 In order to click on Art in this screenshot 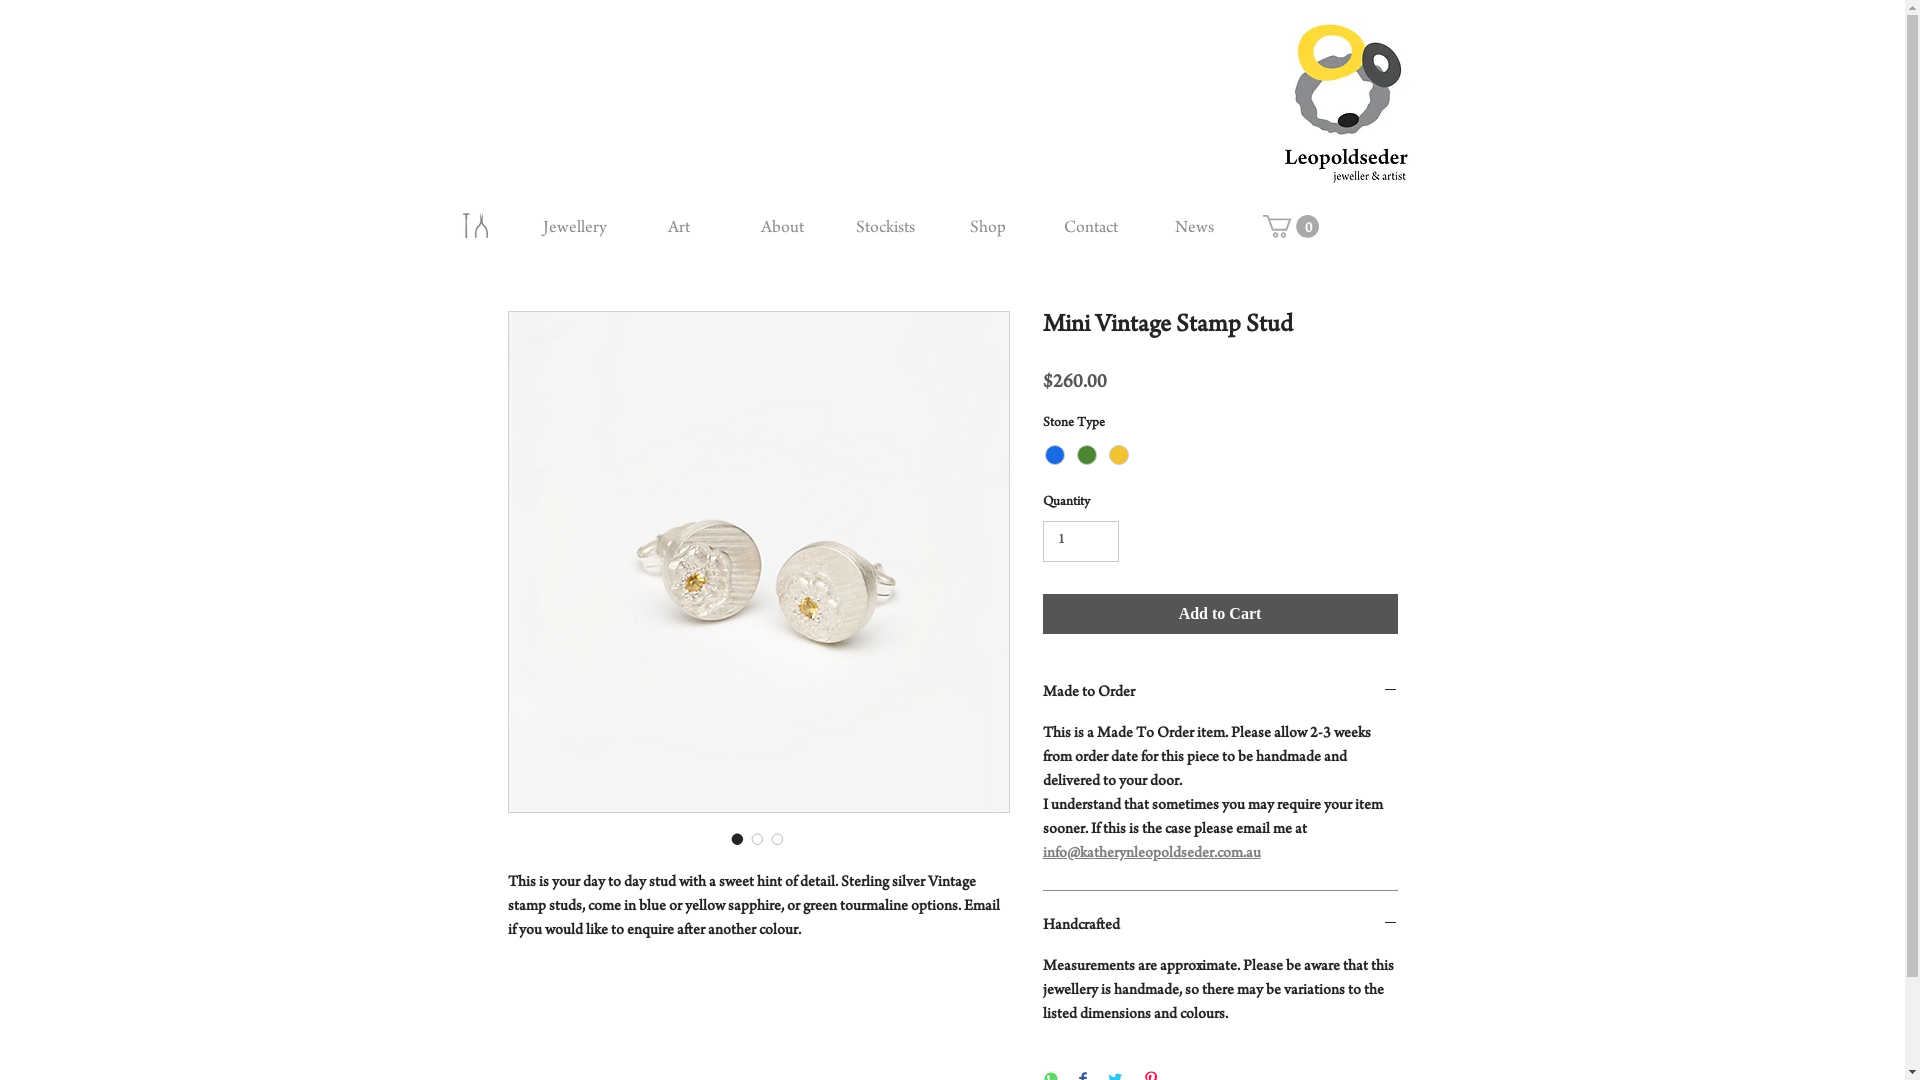, I will do `click(678, 229)`.